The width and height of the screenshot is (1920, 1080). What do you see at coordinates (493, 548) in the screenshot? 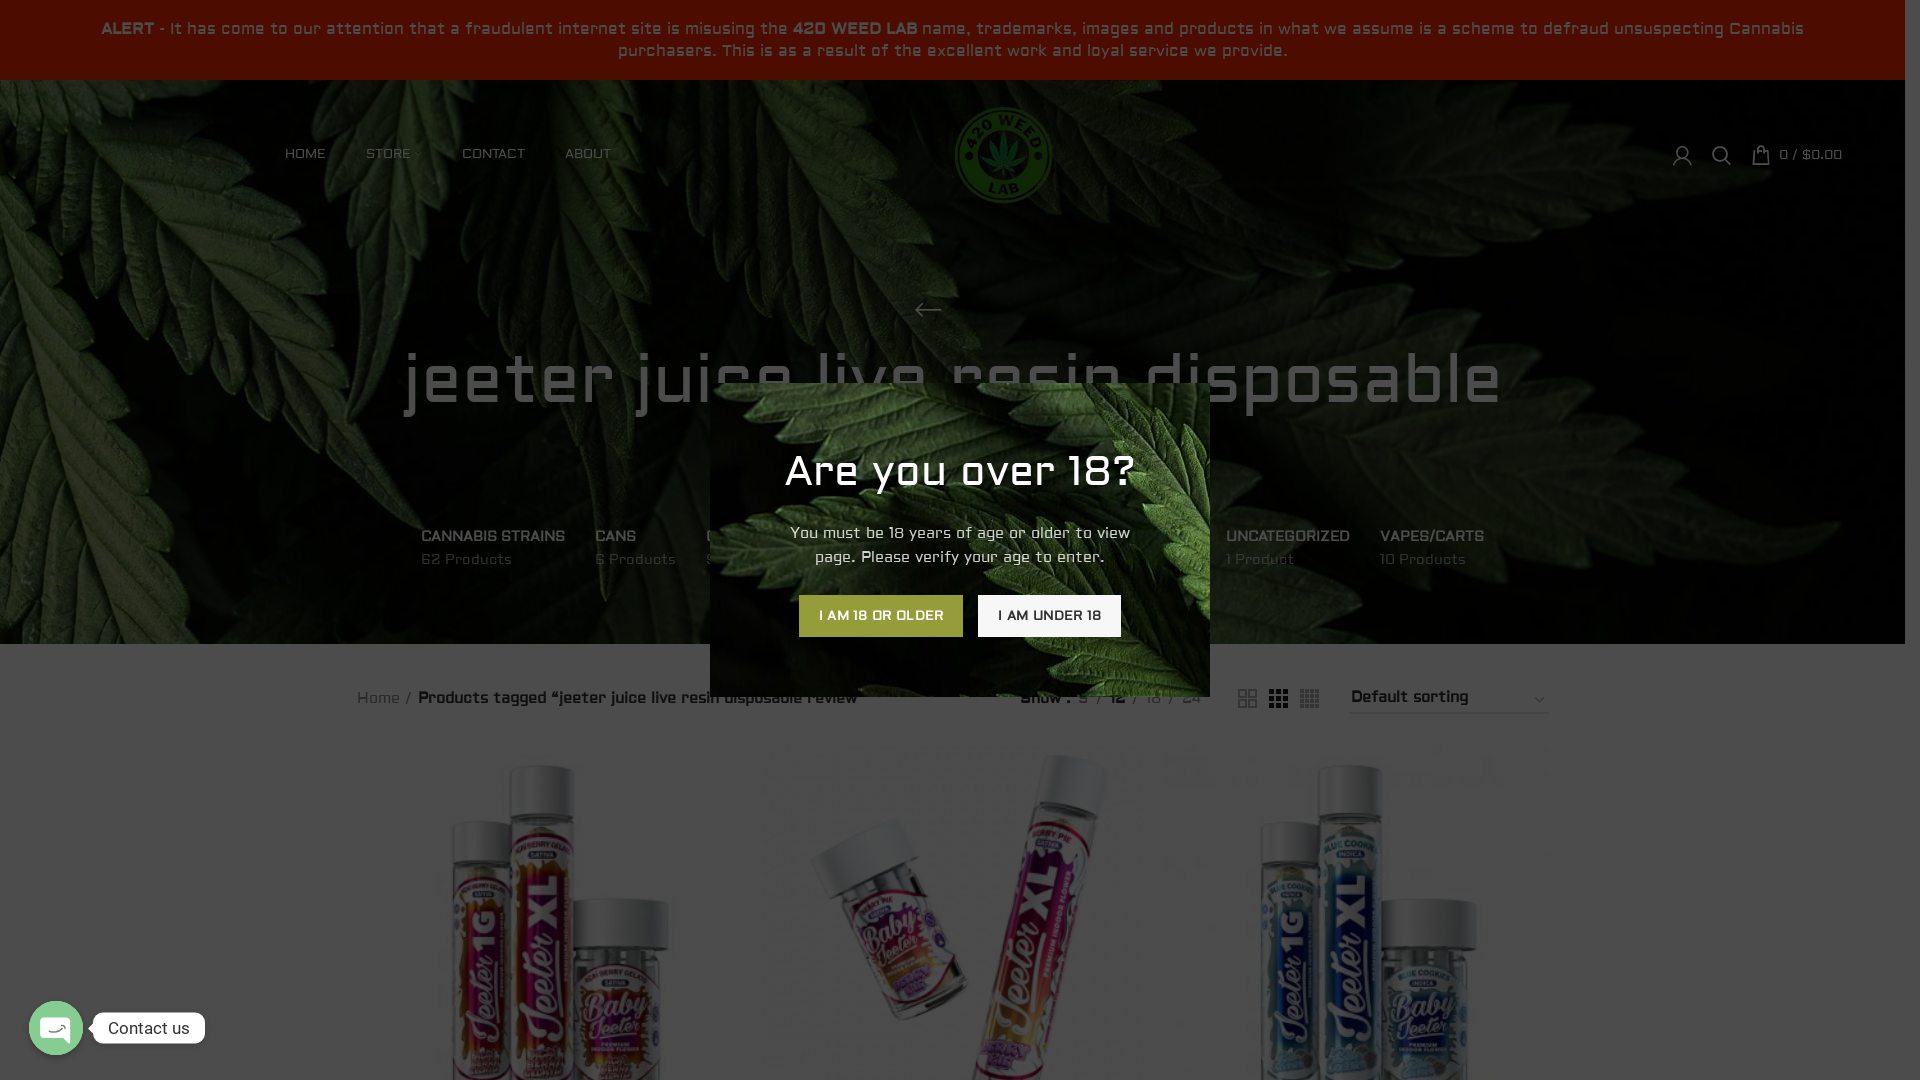
I see `CANNABIS STRAINS
62 Products` at bounding box center [493, 548].